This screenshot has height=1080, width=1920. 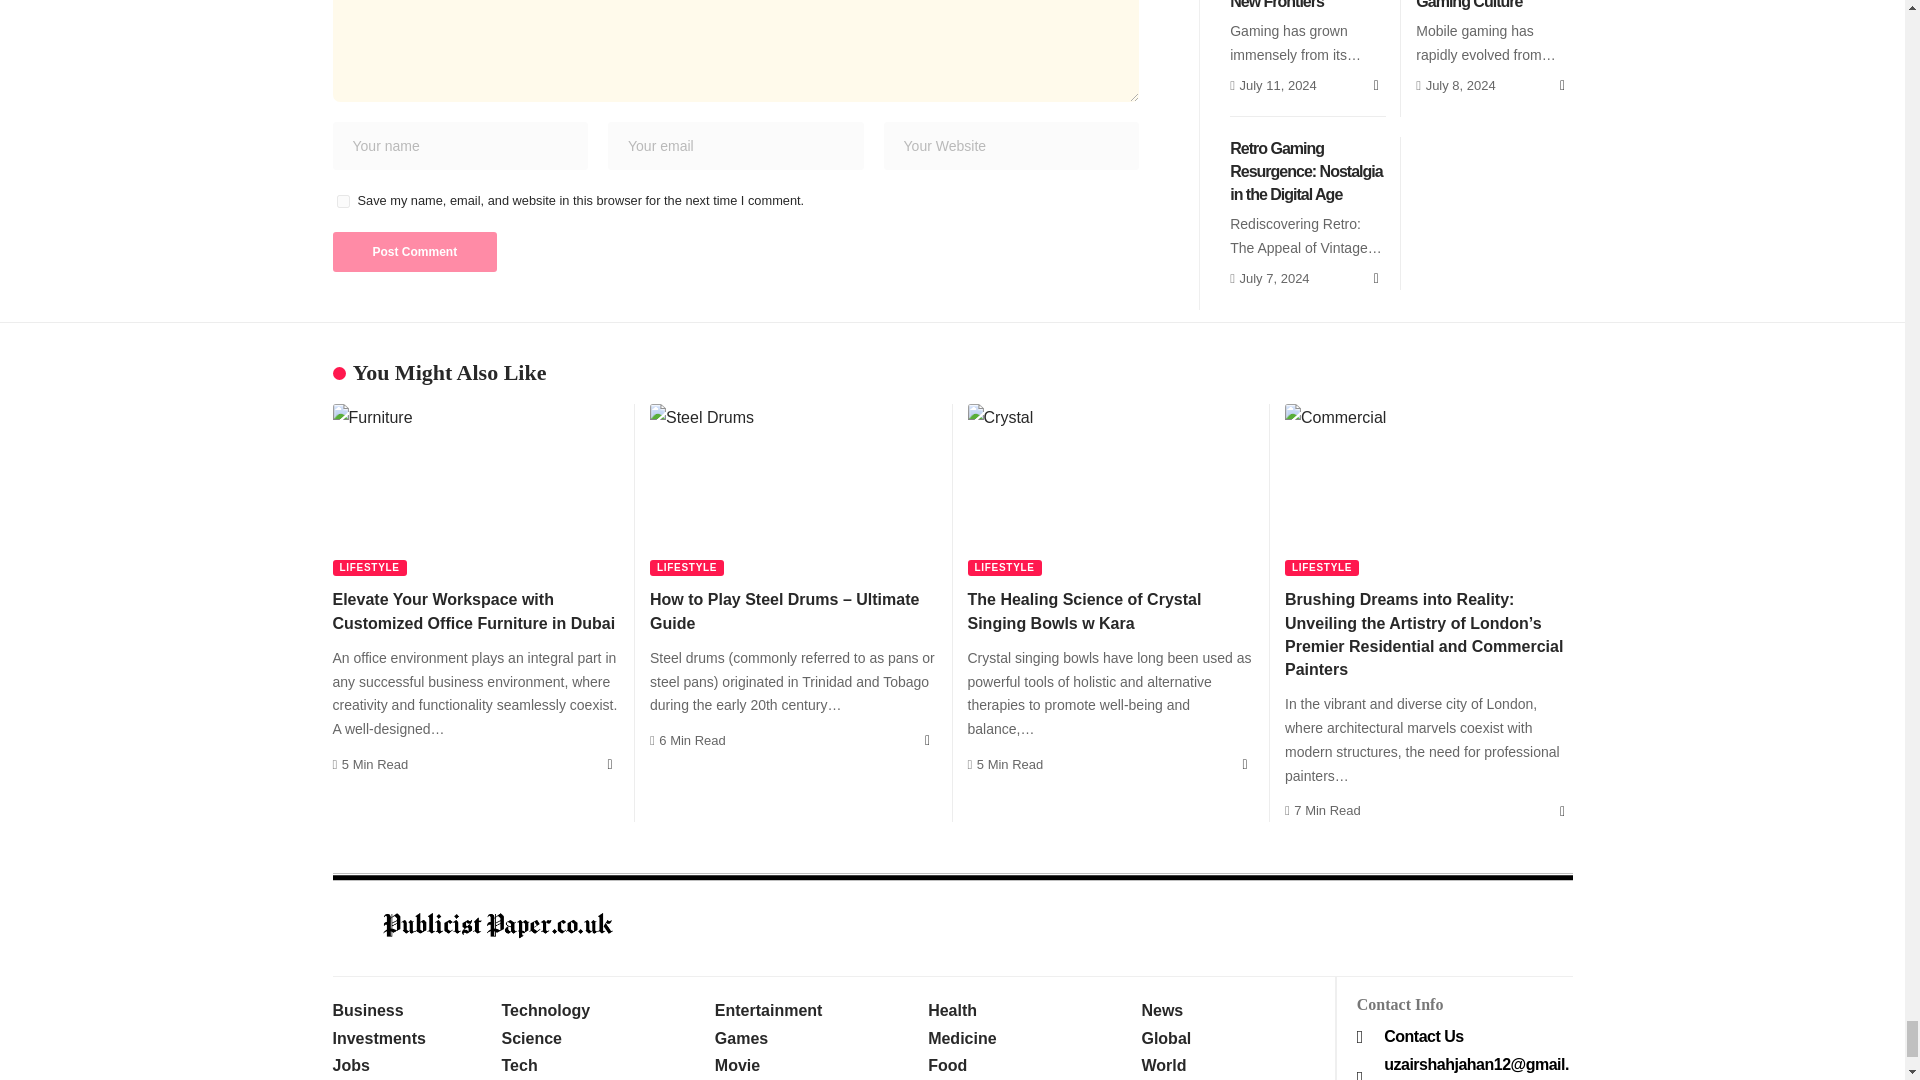 What do you see at coordinates (342, 202) in the screenshot?
I see `yes` at bounding box center [342, 202].